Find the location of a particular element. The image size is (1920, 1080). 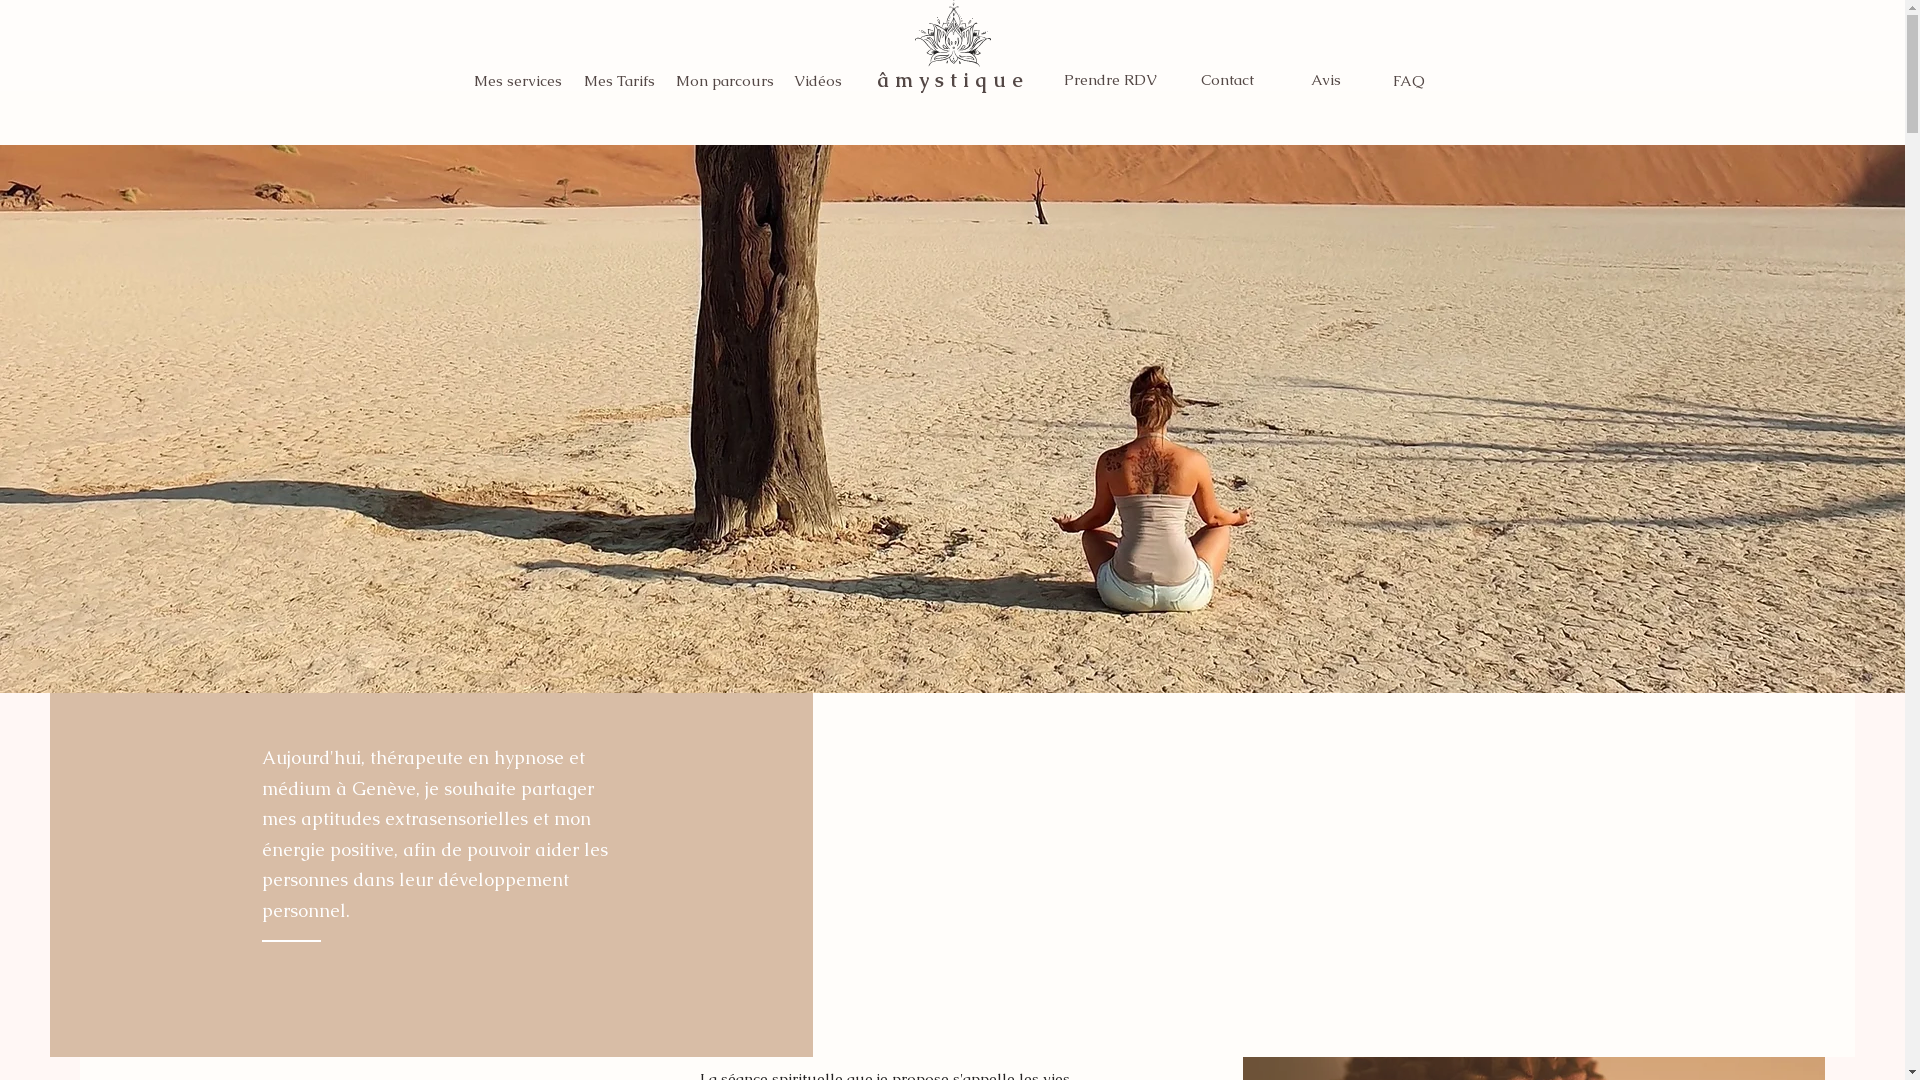

Prendre RDV is located at coordinates (1110, 80).